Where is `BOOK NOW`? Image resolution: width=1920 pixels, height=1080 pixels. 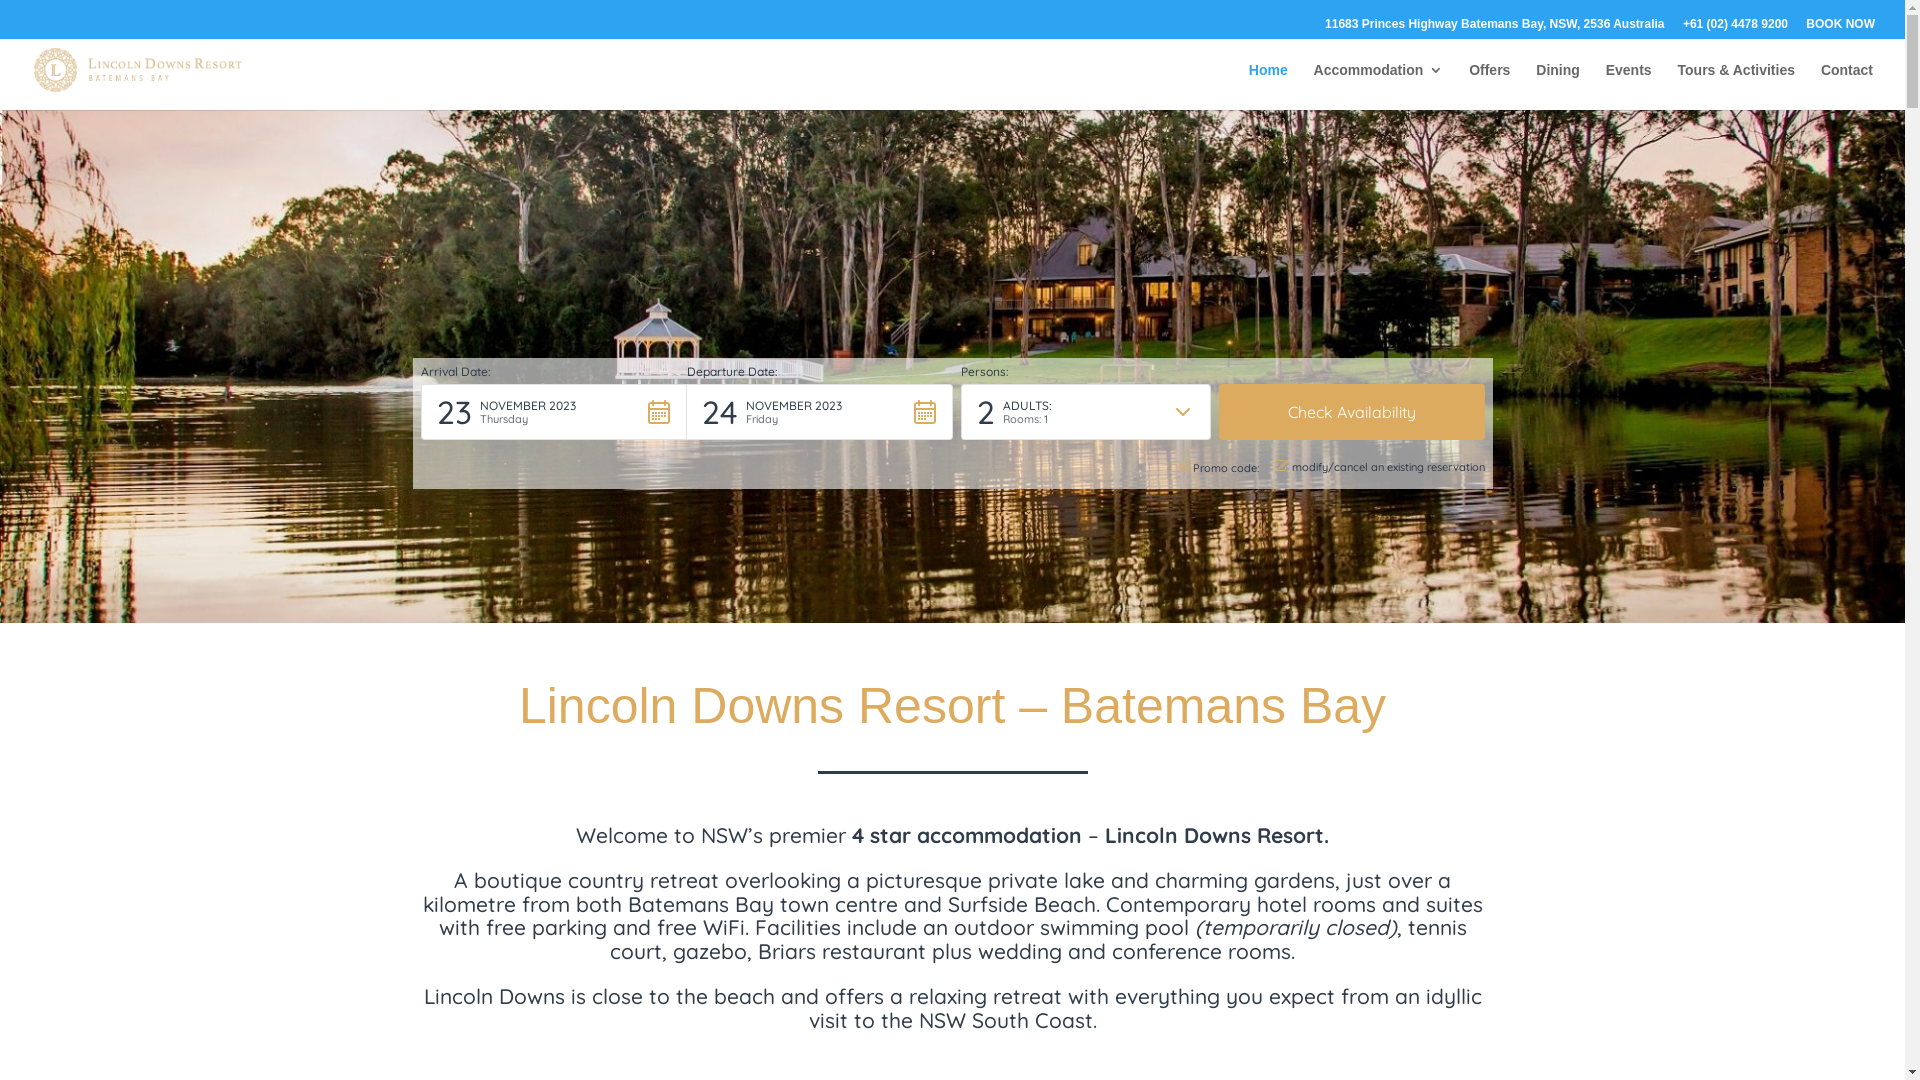
BOOK NOW is located at coordinates (1840, 28).